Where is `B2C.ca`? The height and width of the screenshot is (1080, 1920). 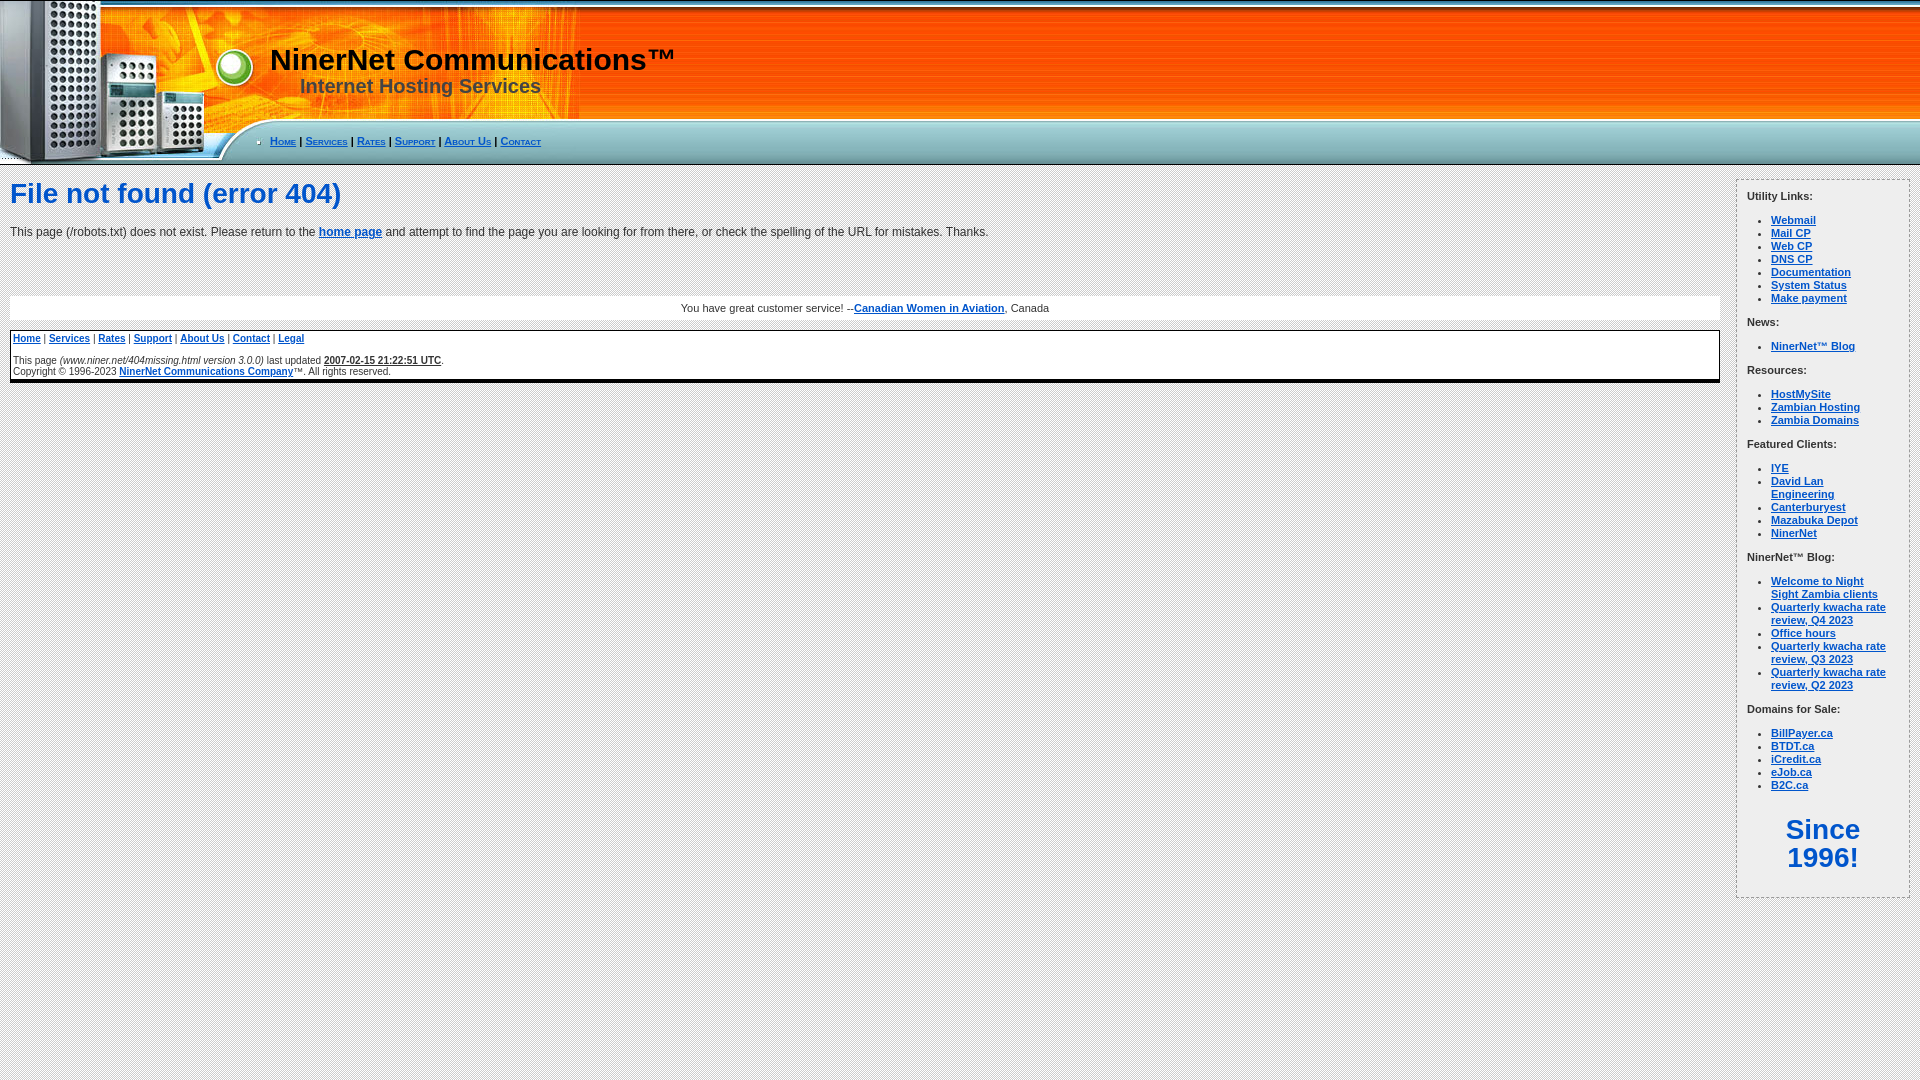
B2C.ca is located at coordinates (1790, 785).